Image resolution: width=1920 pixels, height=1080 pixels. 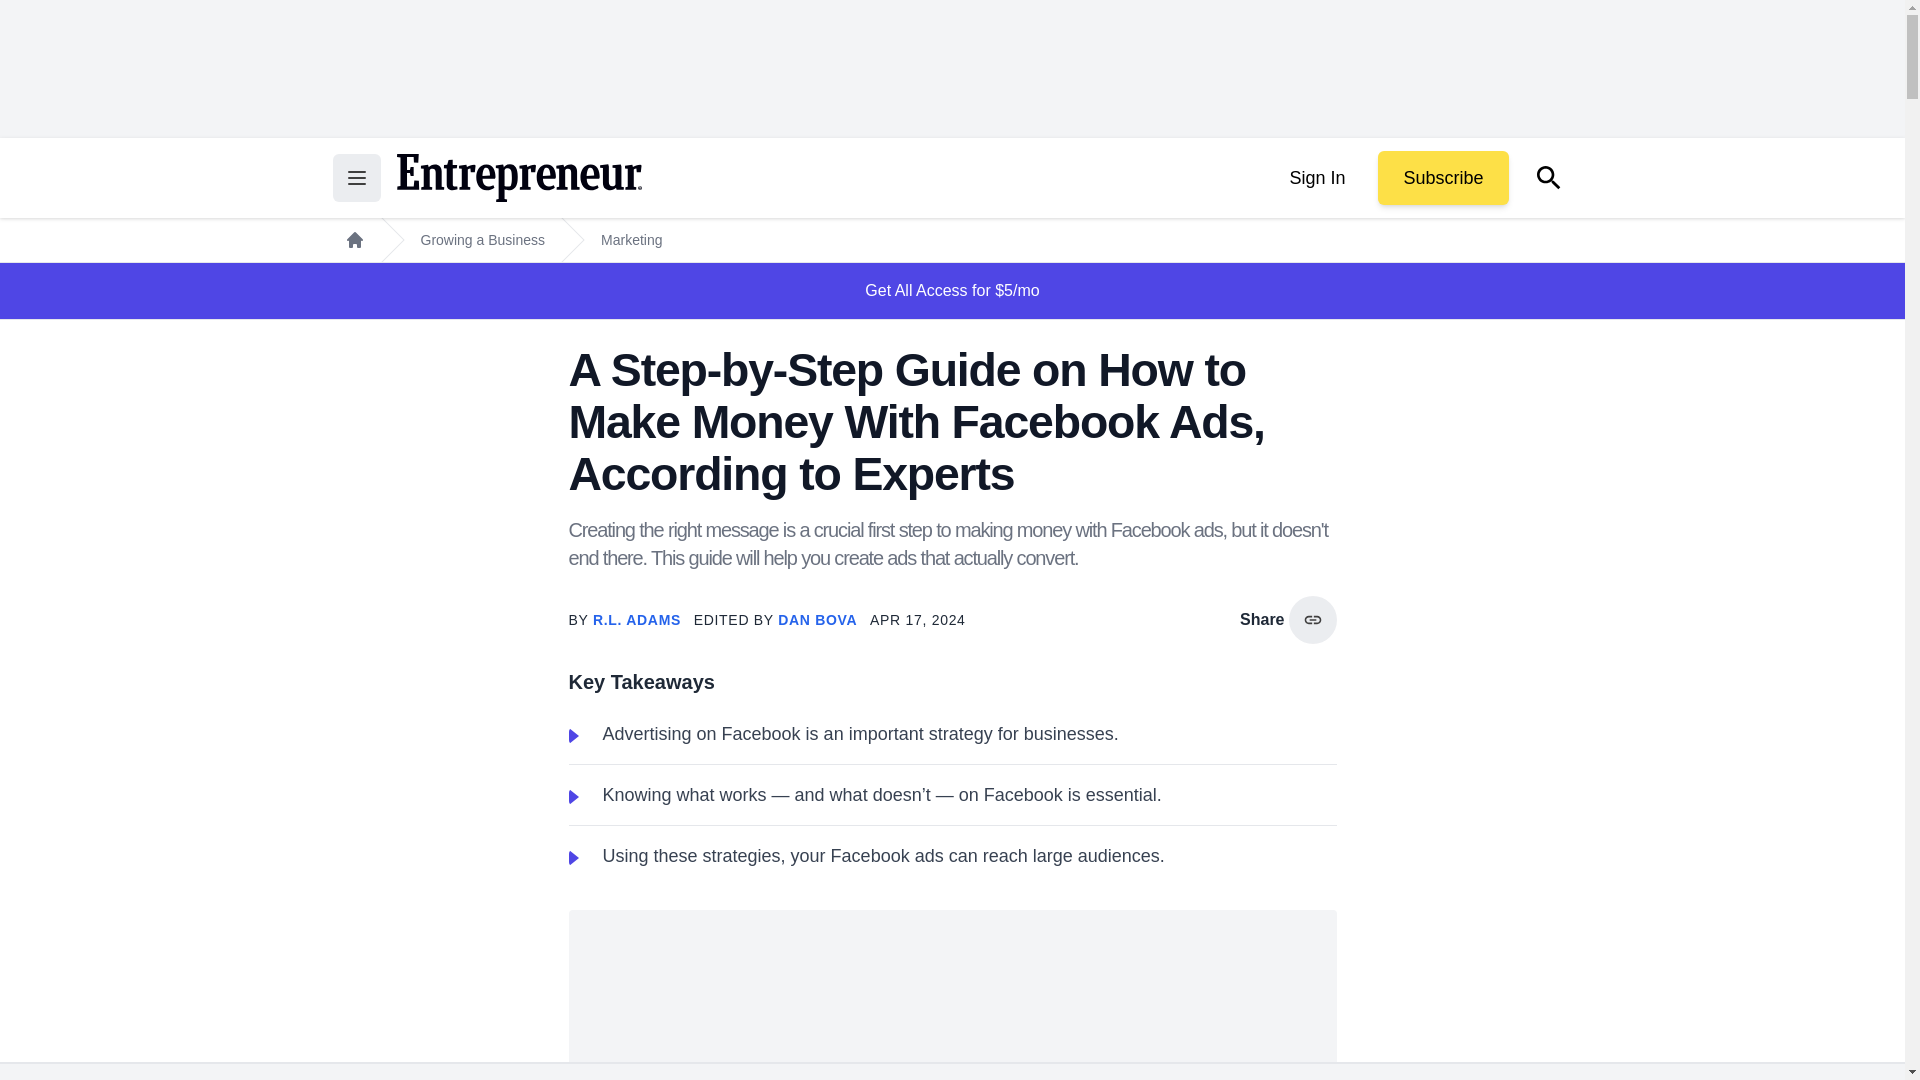 What do you see at coordinates (1442, 178) in the screenshot?
I see `Subscribe` at bounding box center [1442, 178].